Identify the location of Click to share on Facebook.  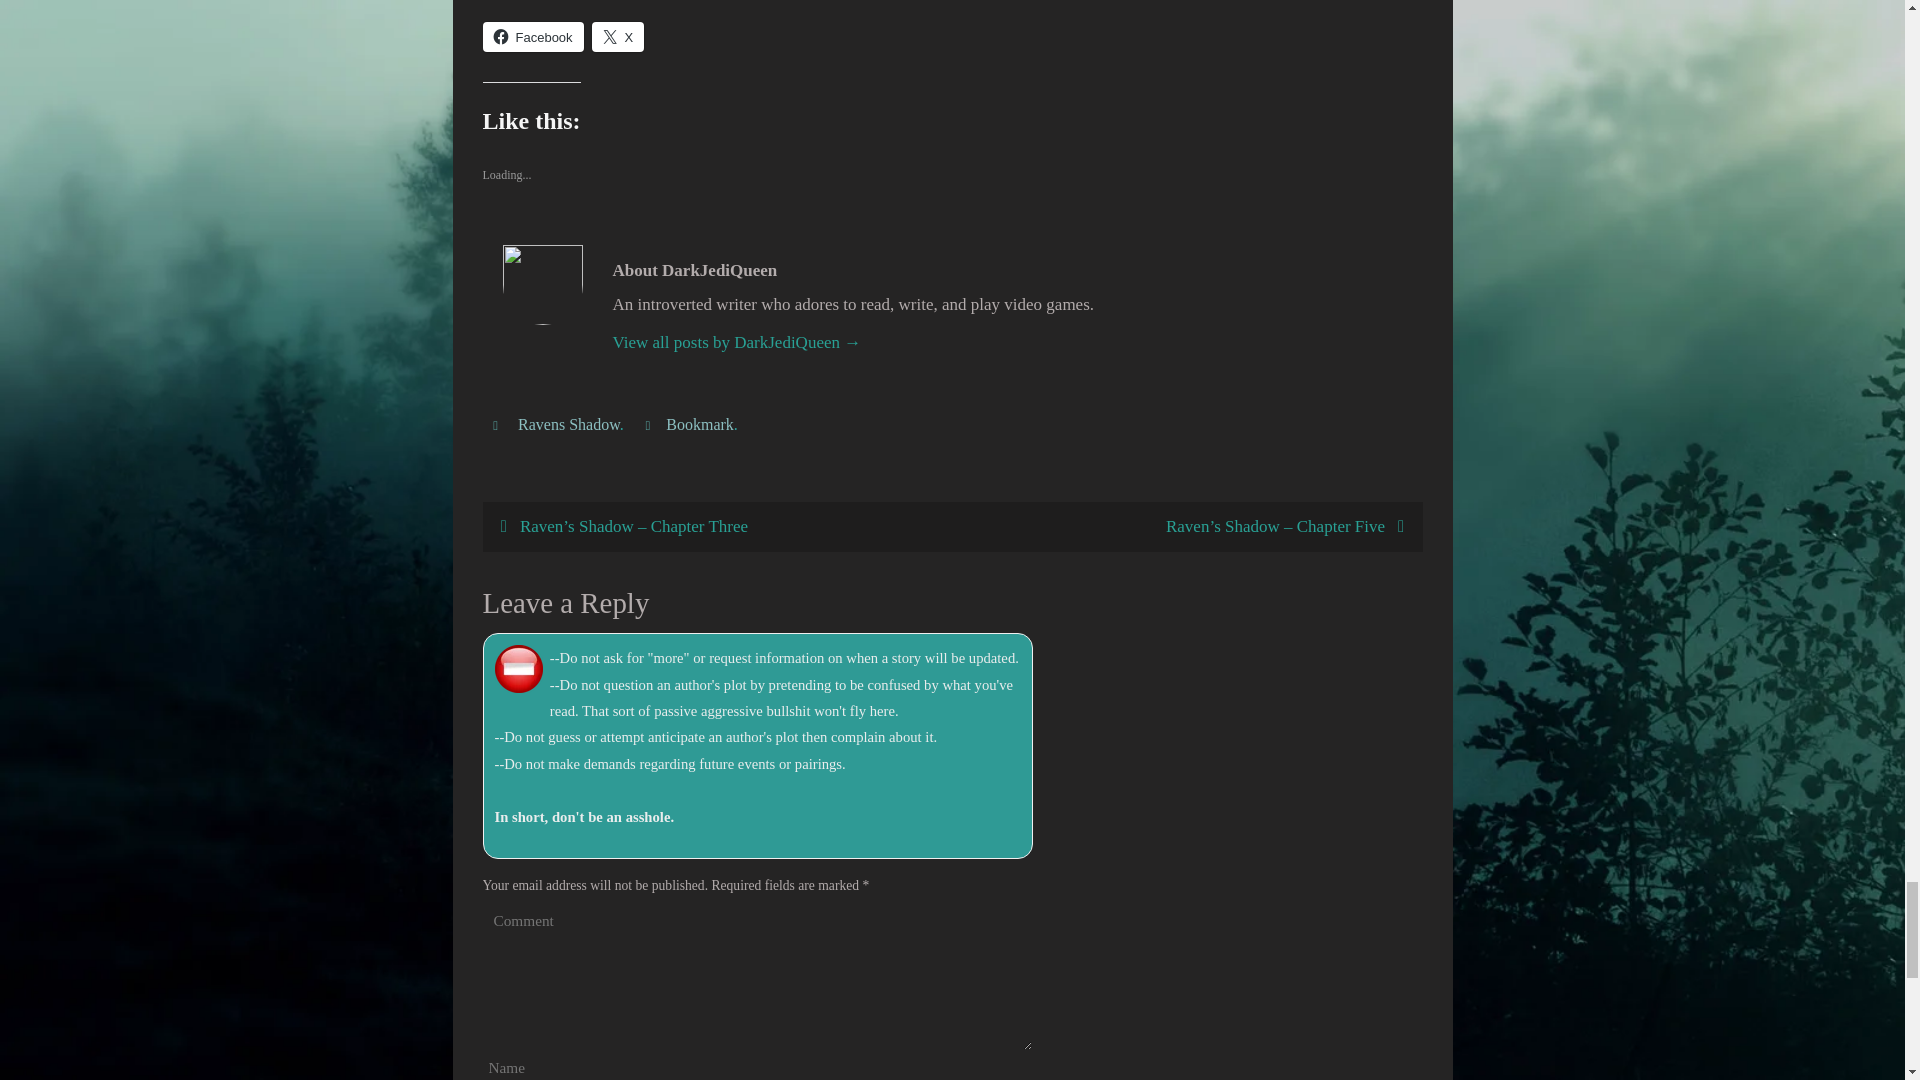
(532, 36).